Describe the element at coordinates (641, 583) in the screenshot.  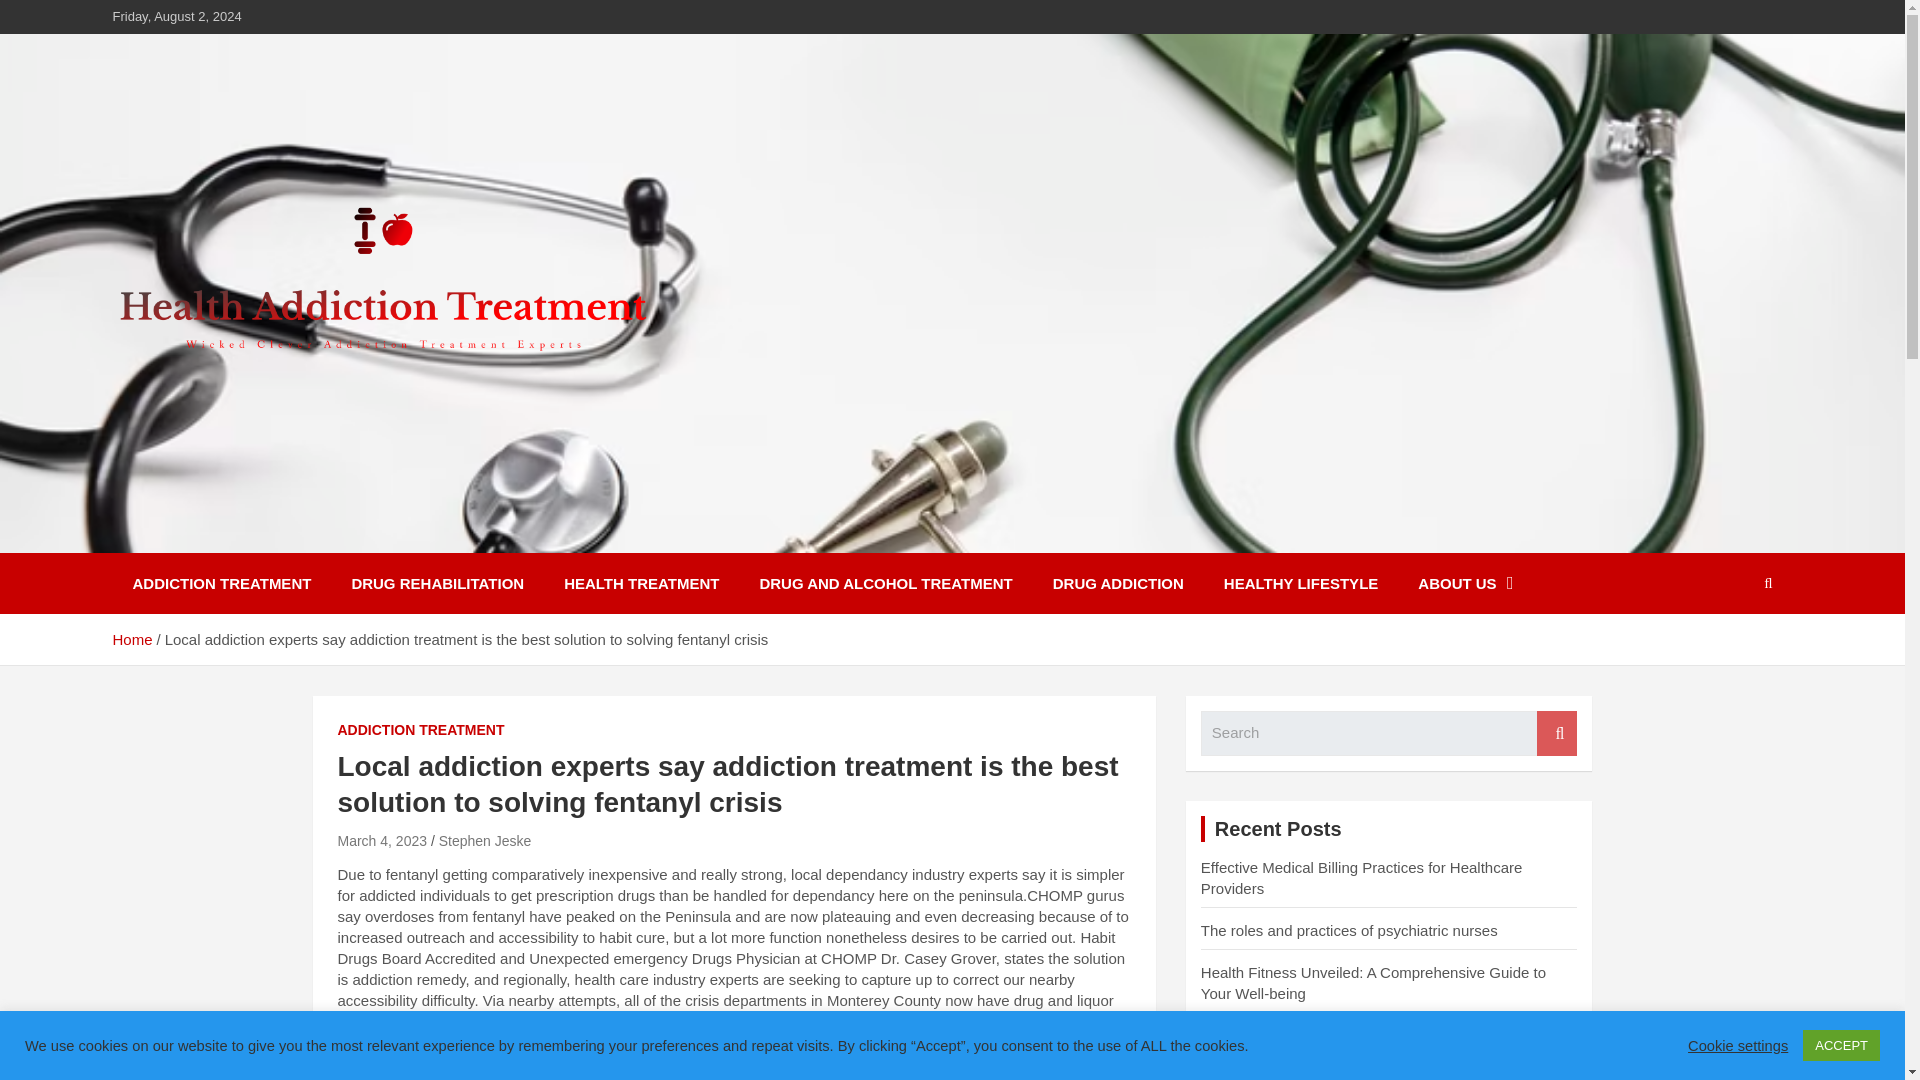
I see `HEALTH TREATMENT` at that location.